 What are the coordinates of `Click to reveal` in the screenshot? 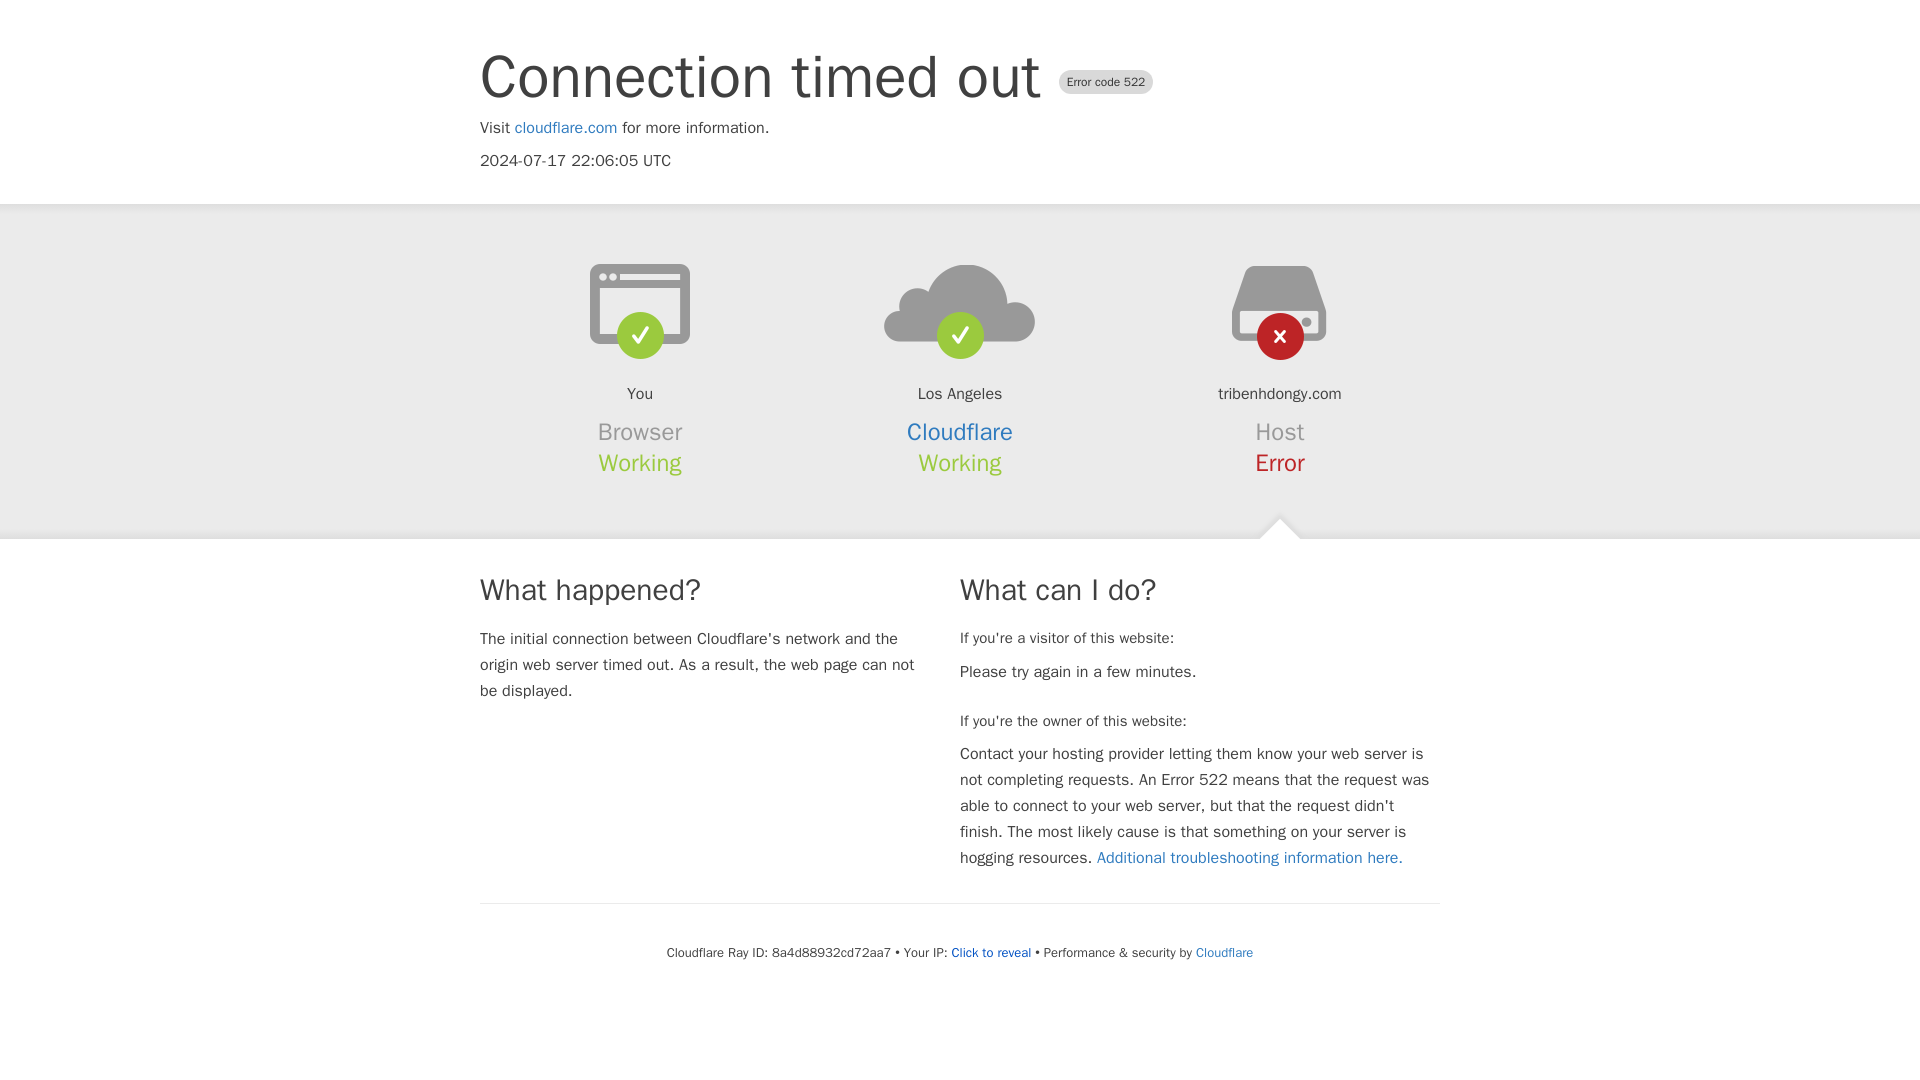 It's located at (990, 952).